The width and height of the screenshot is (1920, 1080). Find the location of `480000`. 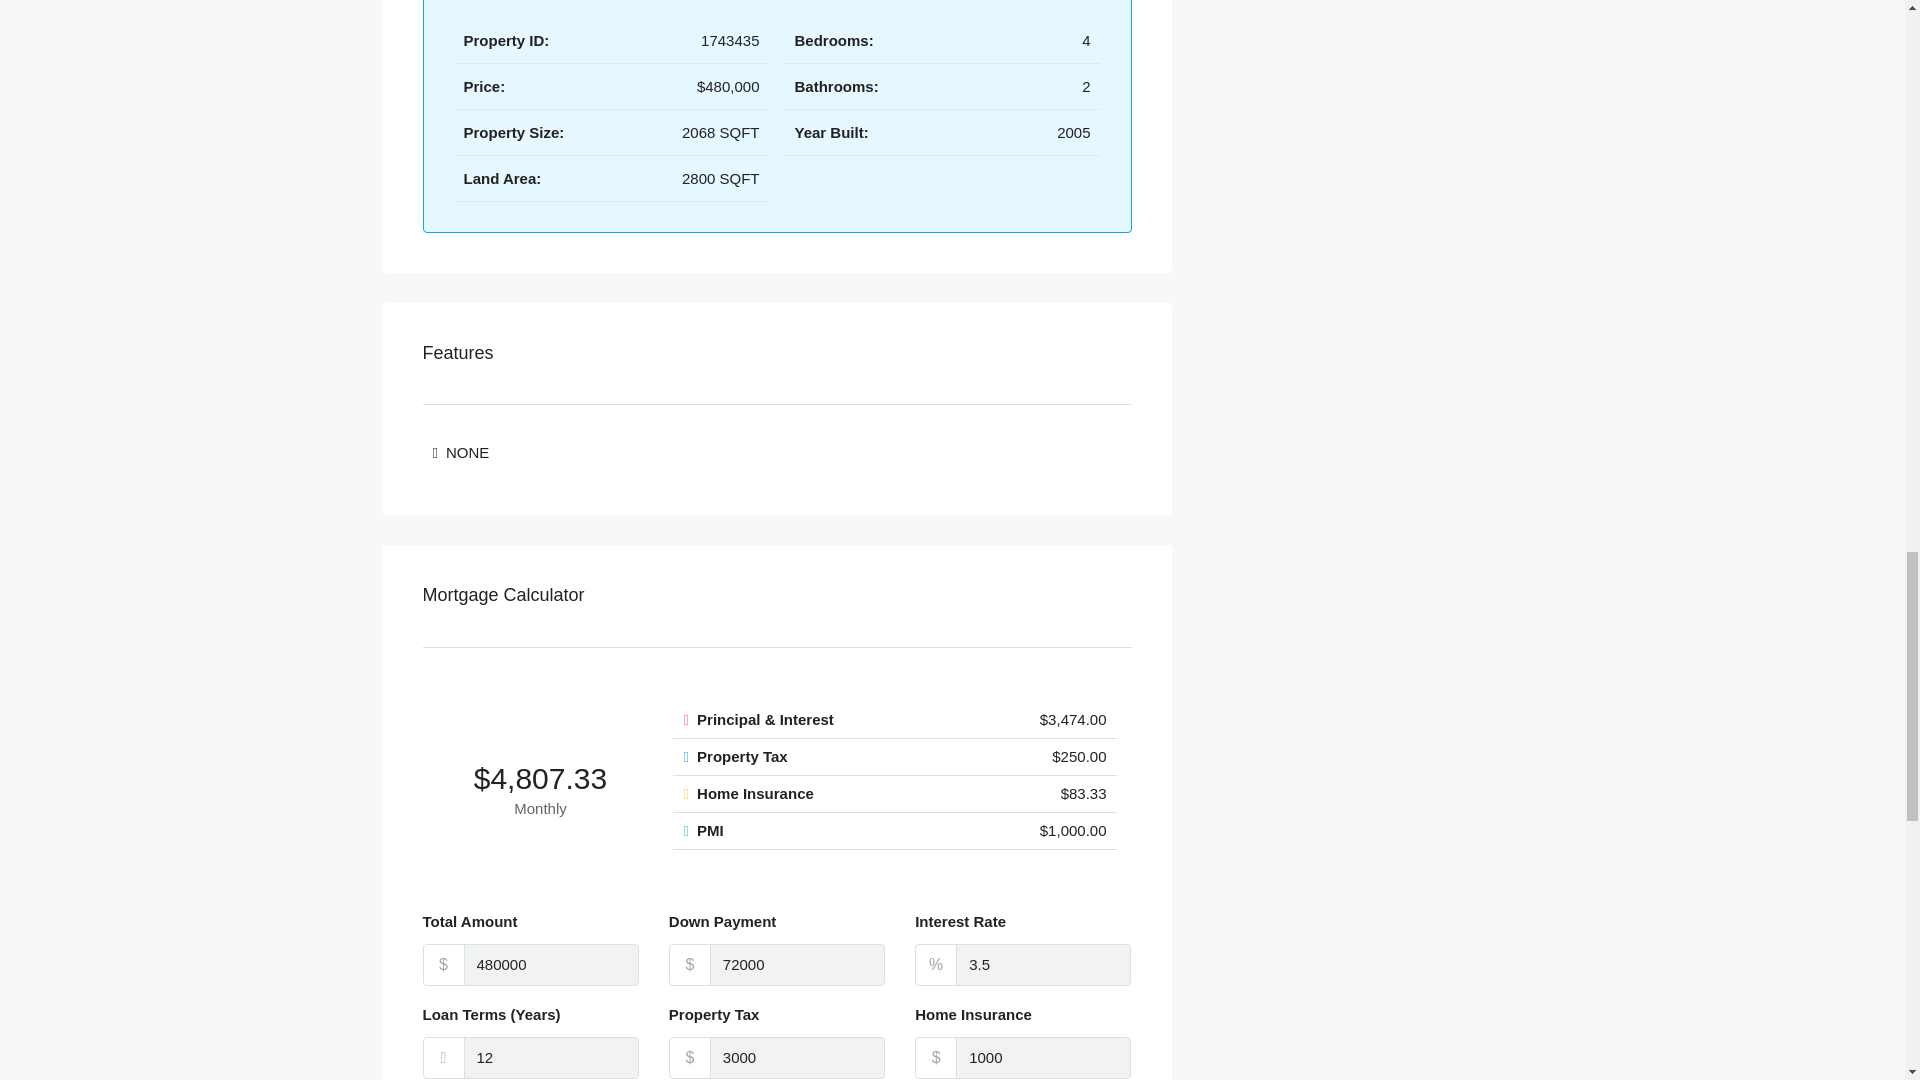

480000 is located at coordinates (552, 964).